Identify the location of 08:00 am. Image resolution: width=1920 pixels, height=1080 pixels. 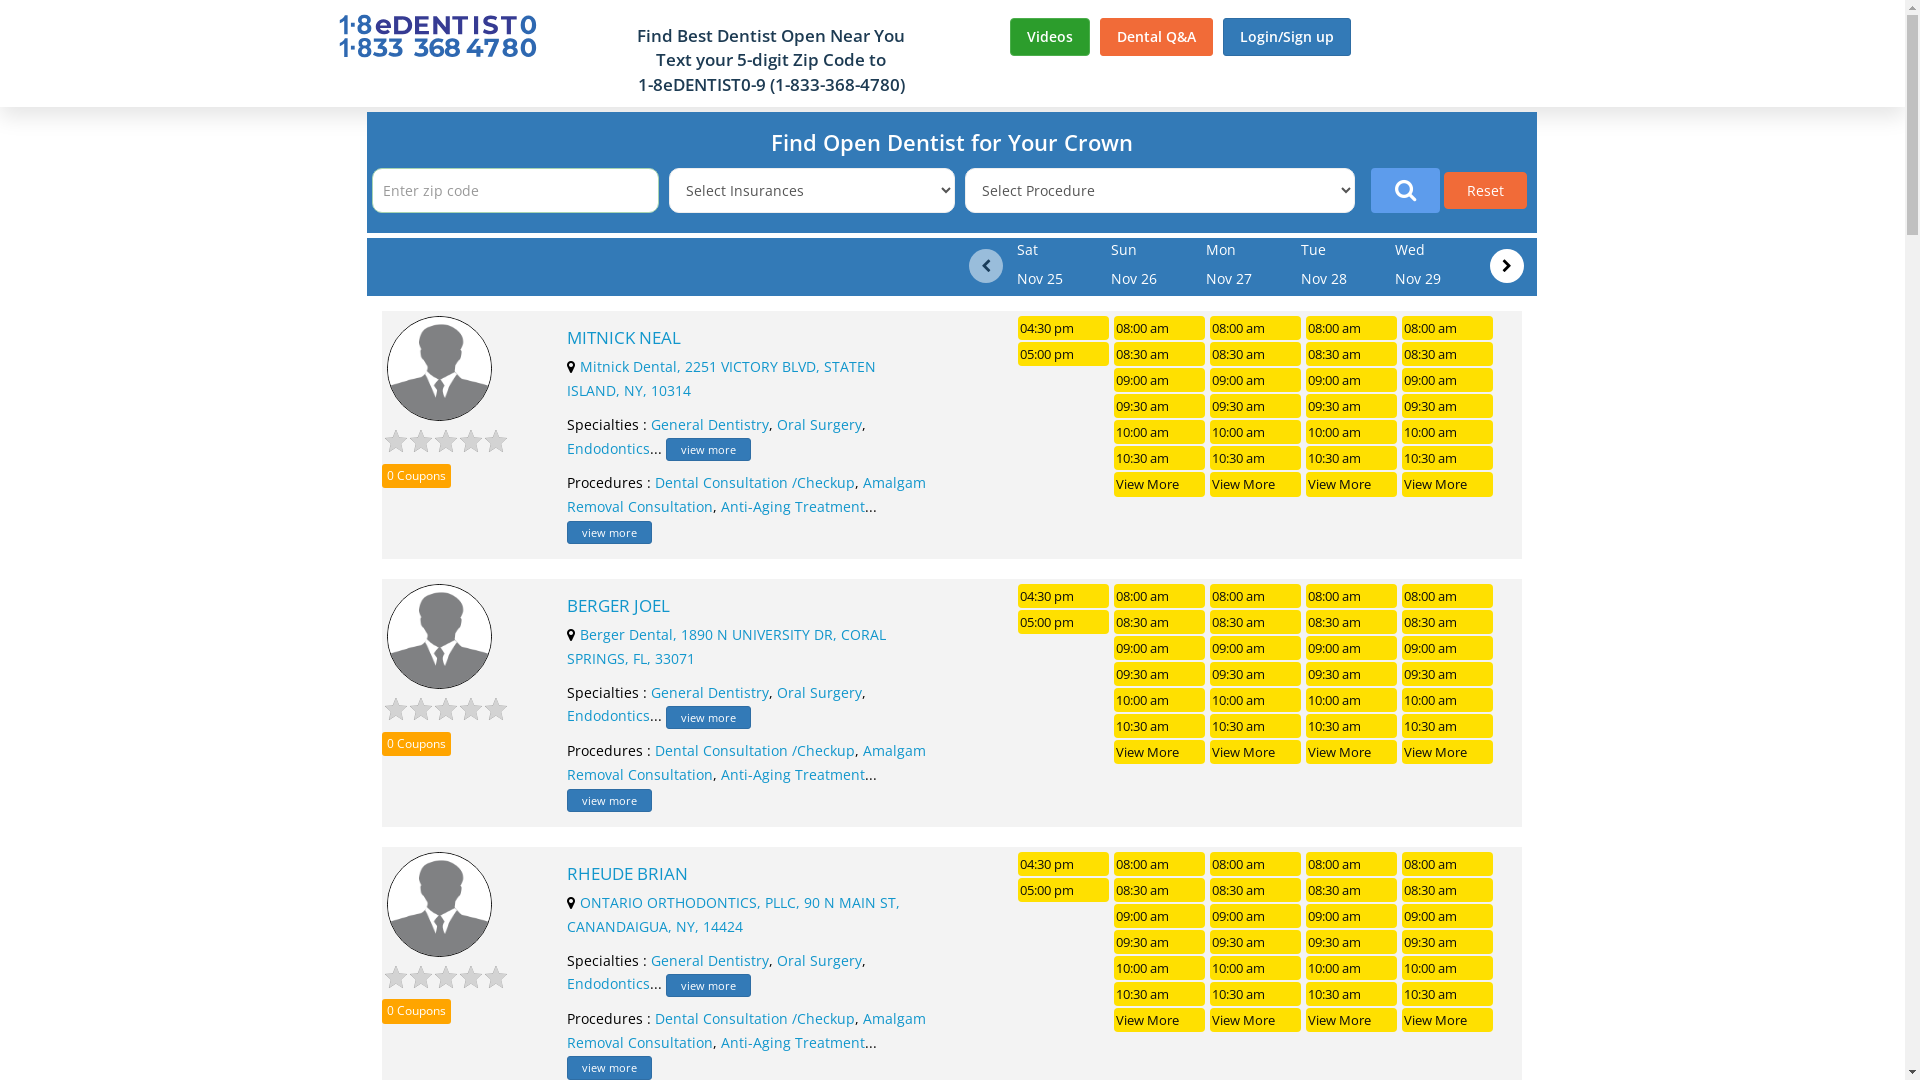
(1448, 864).